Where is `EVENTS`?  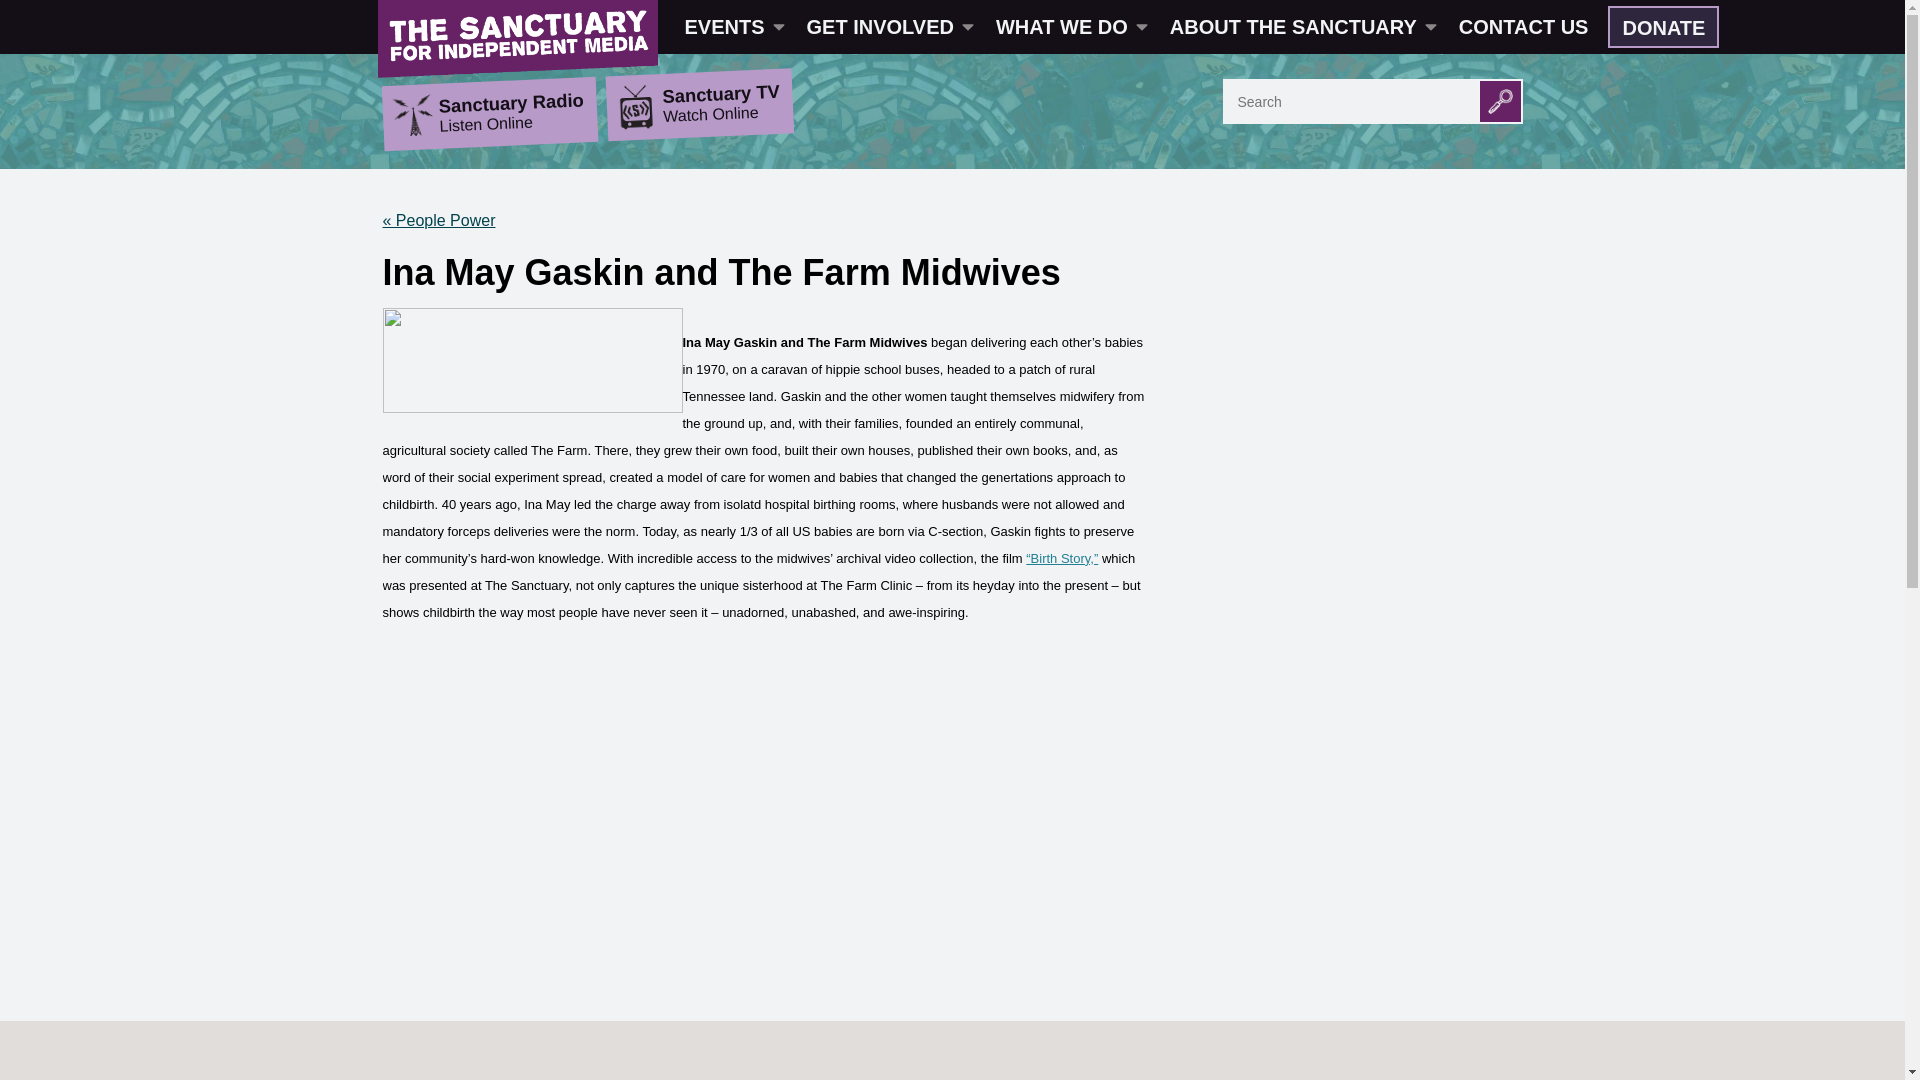
EVENTS is located at coordinates (733, 26).